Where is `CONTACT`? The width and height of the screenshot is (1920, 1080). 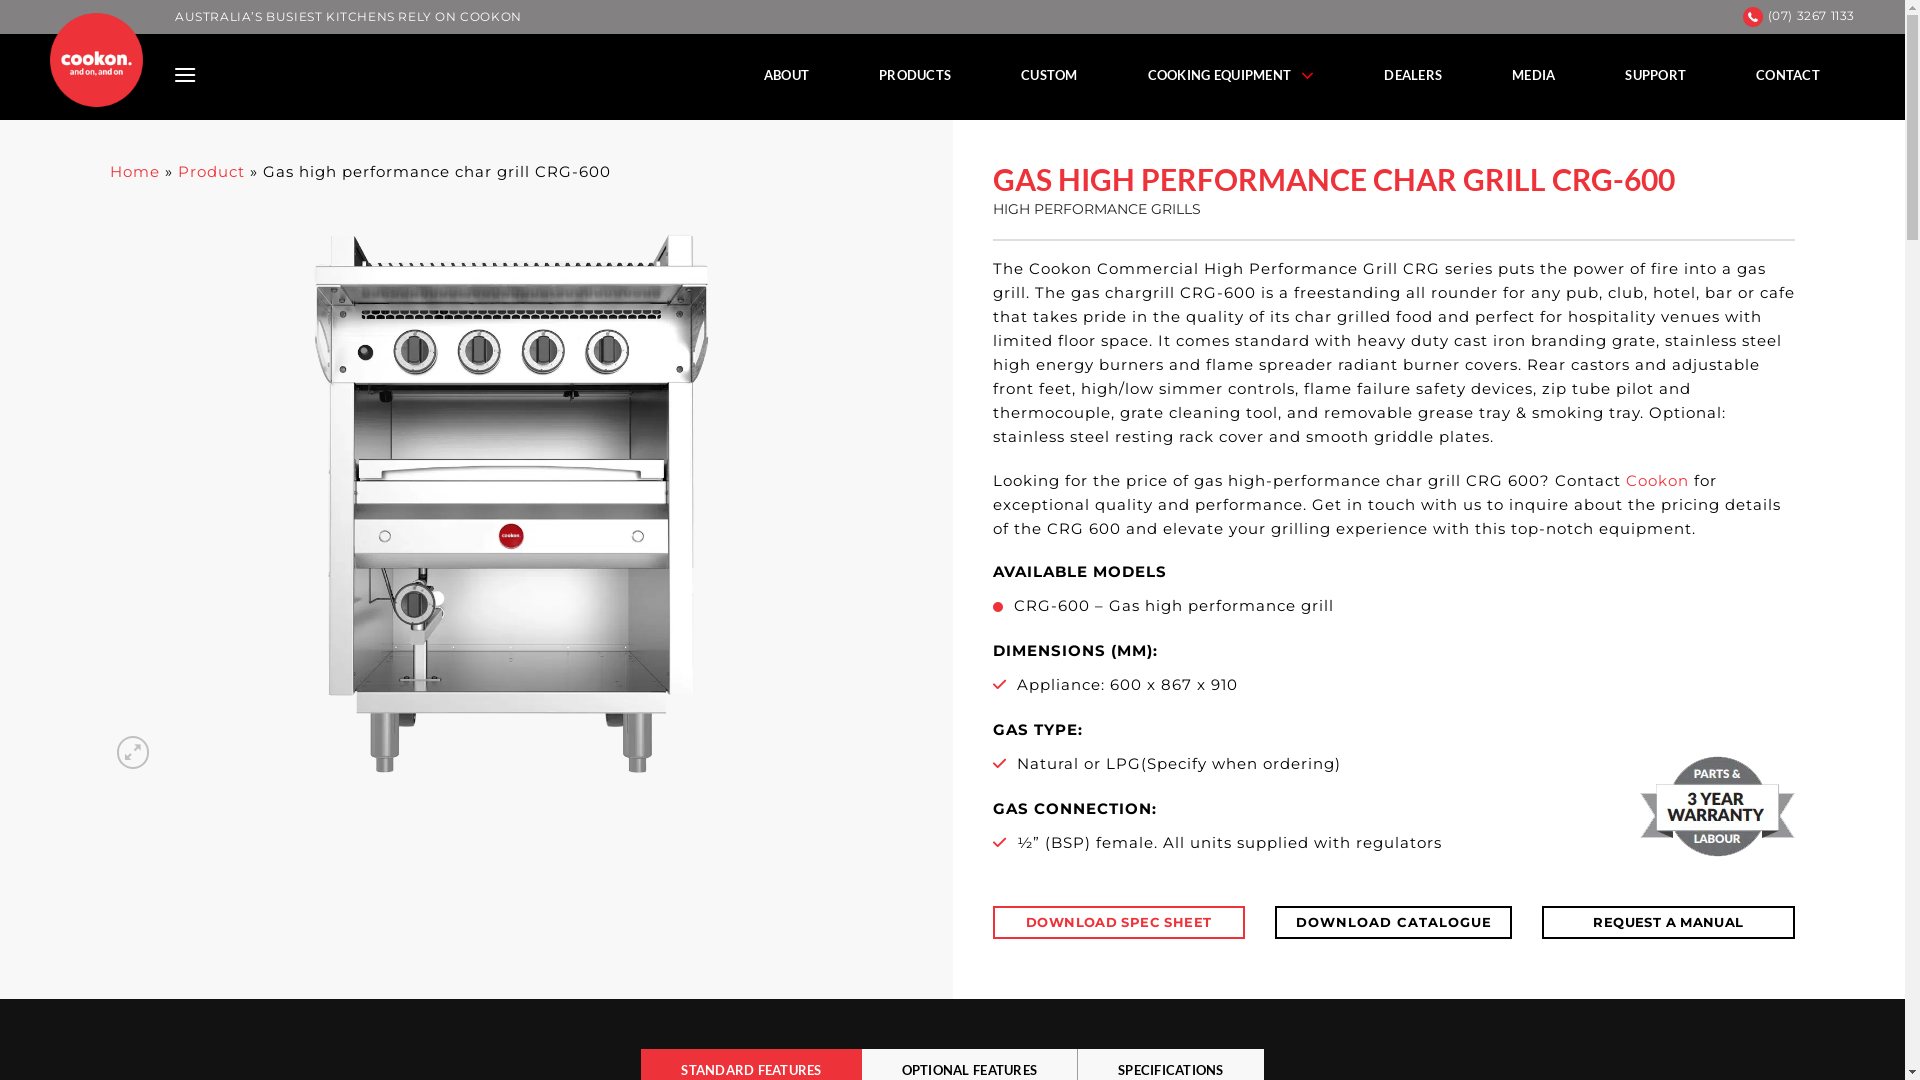 CONTACT is located at coordinates (1788, 75).